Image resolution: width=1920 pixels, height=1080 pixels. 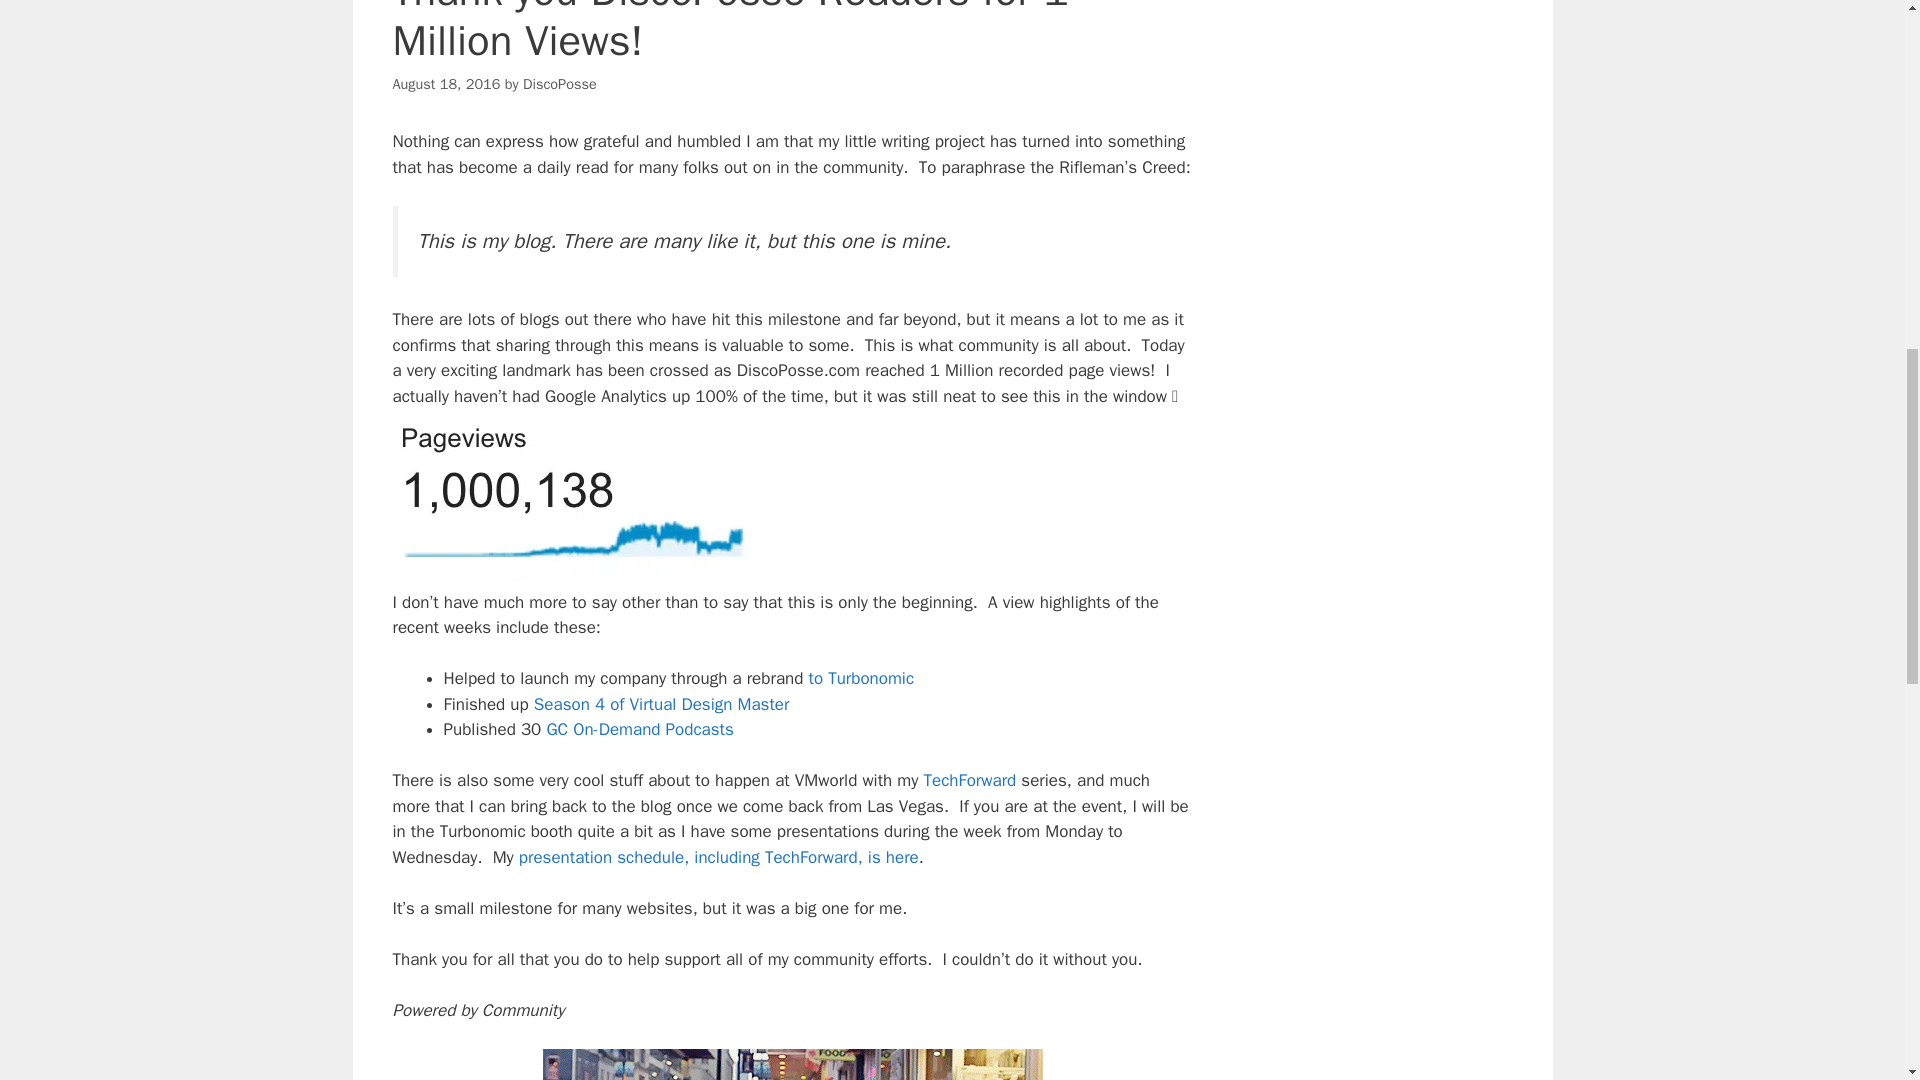 What do you see at coordinates (970, 780) in the screenshot?
I see `TechForward` at bounding box center [970, 780].